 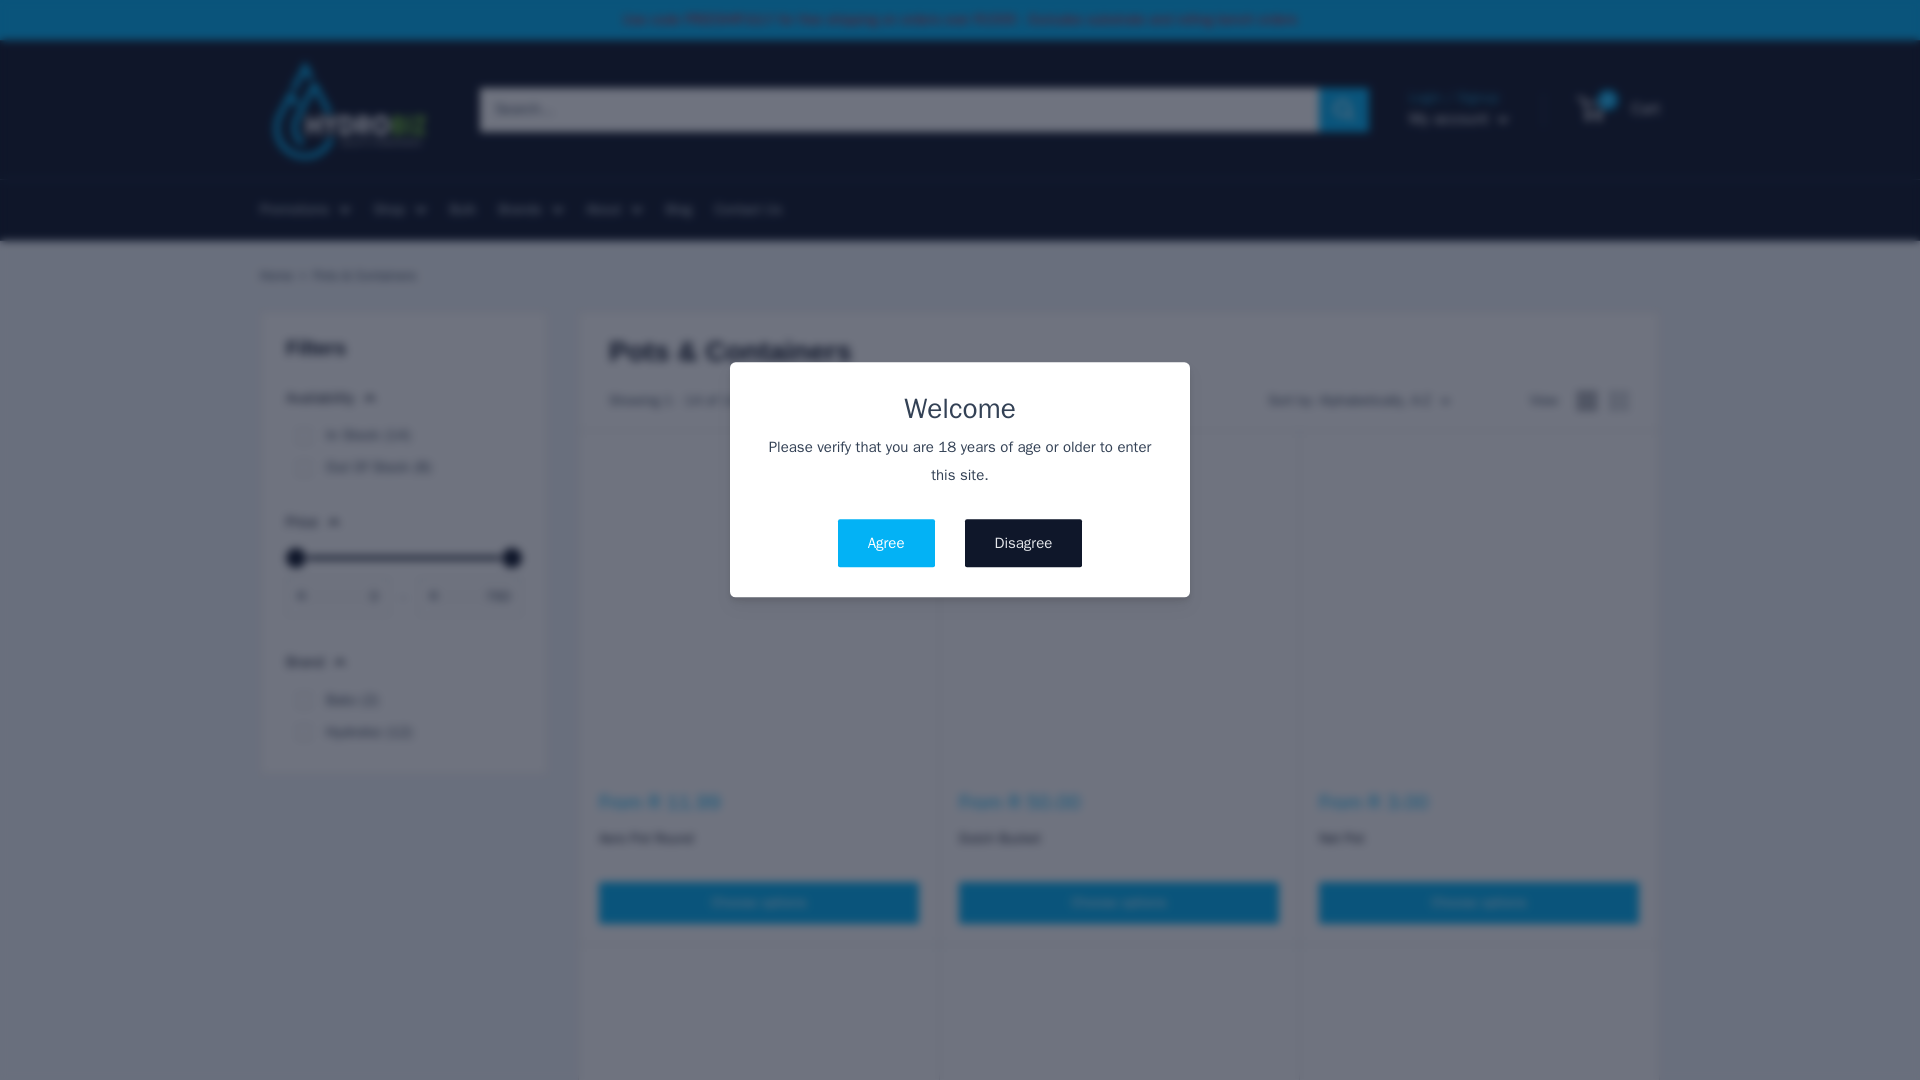 What do you see at coordinates (303, 435) in the screenshot?
I see `1` at bounding box center [303, 435].